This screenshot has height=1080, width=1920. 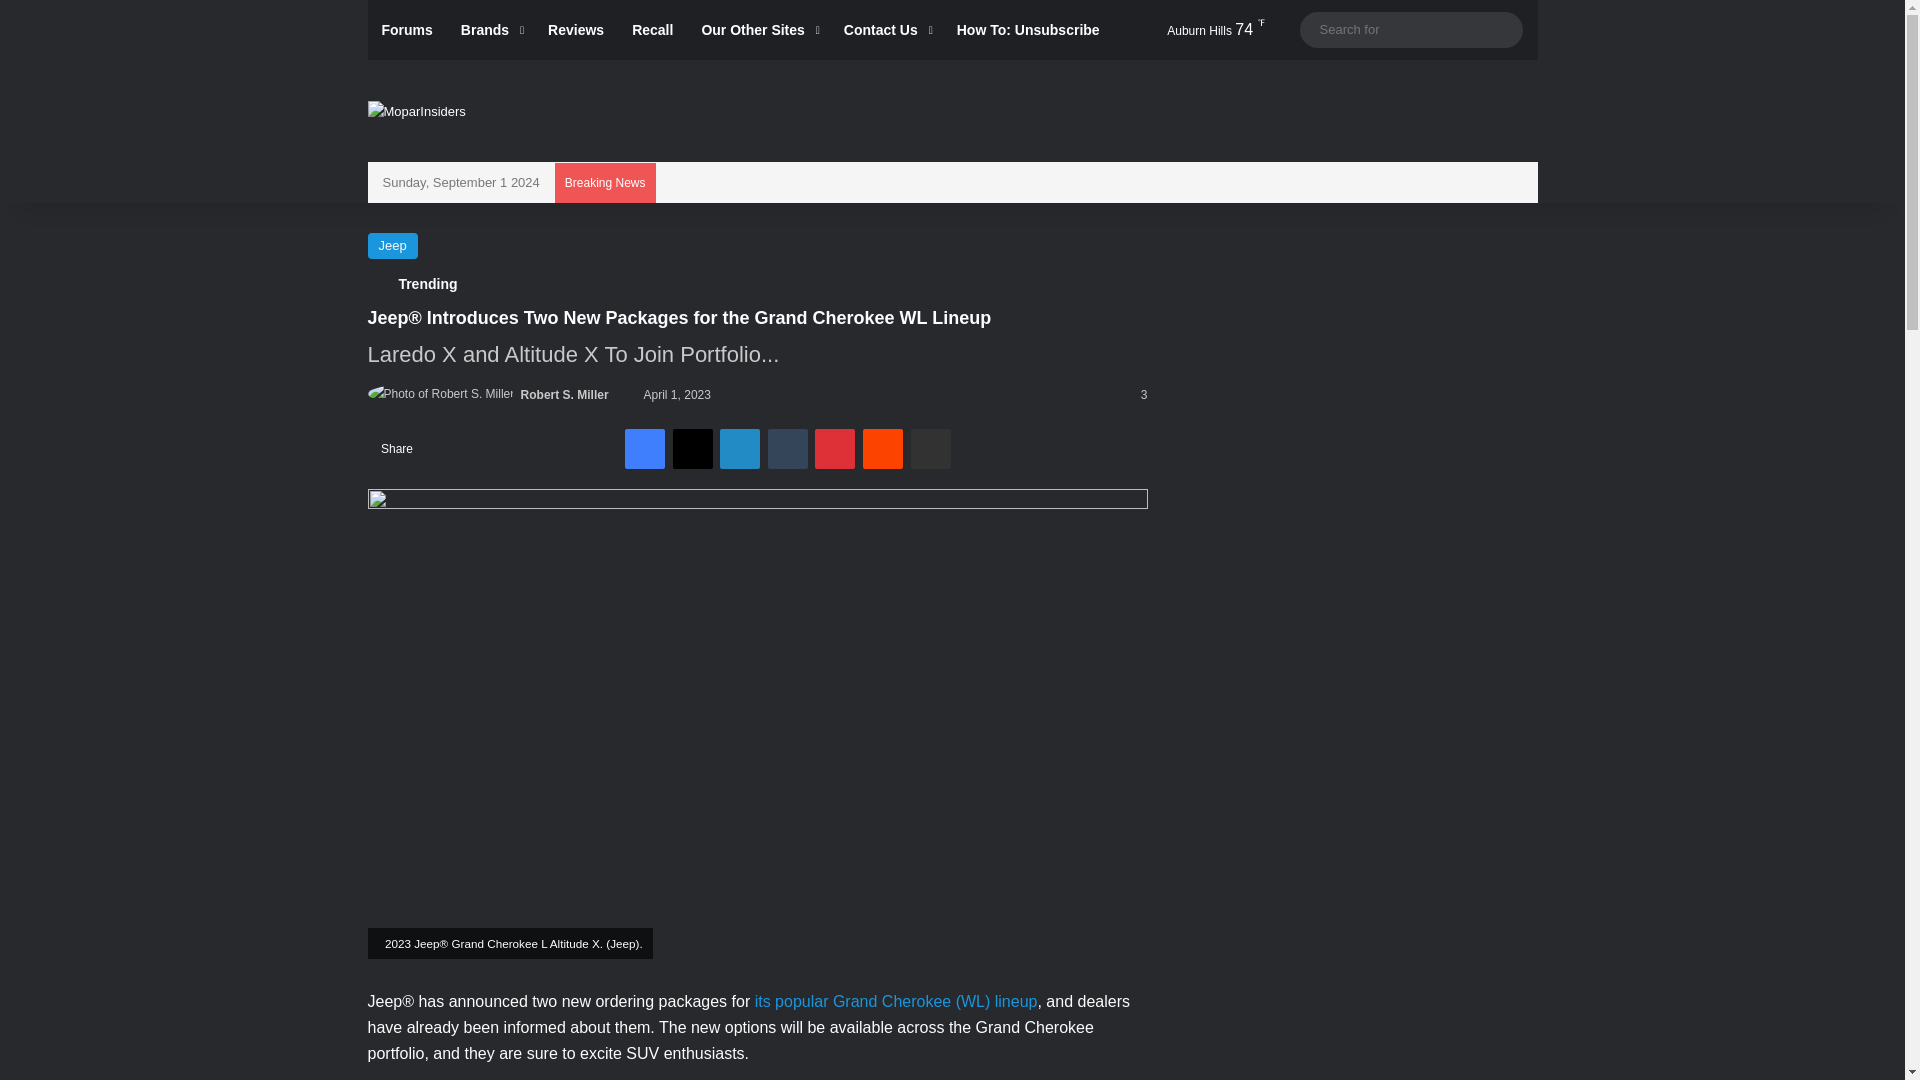 I want to click on Reddit, so click(x=882, y=448).